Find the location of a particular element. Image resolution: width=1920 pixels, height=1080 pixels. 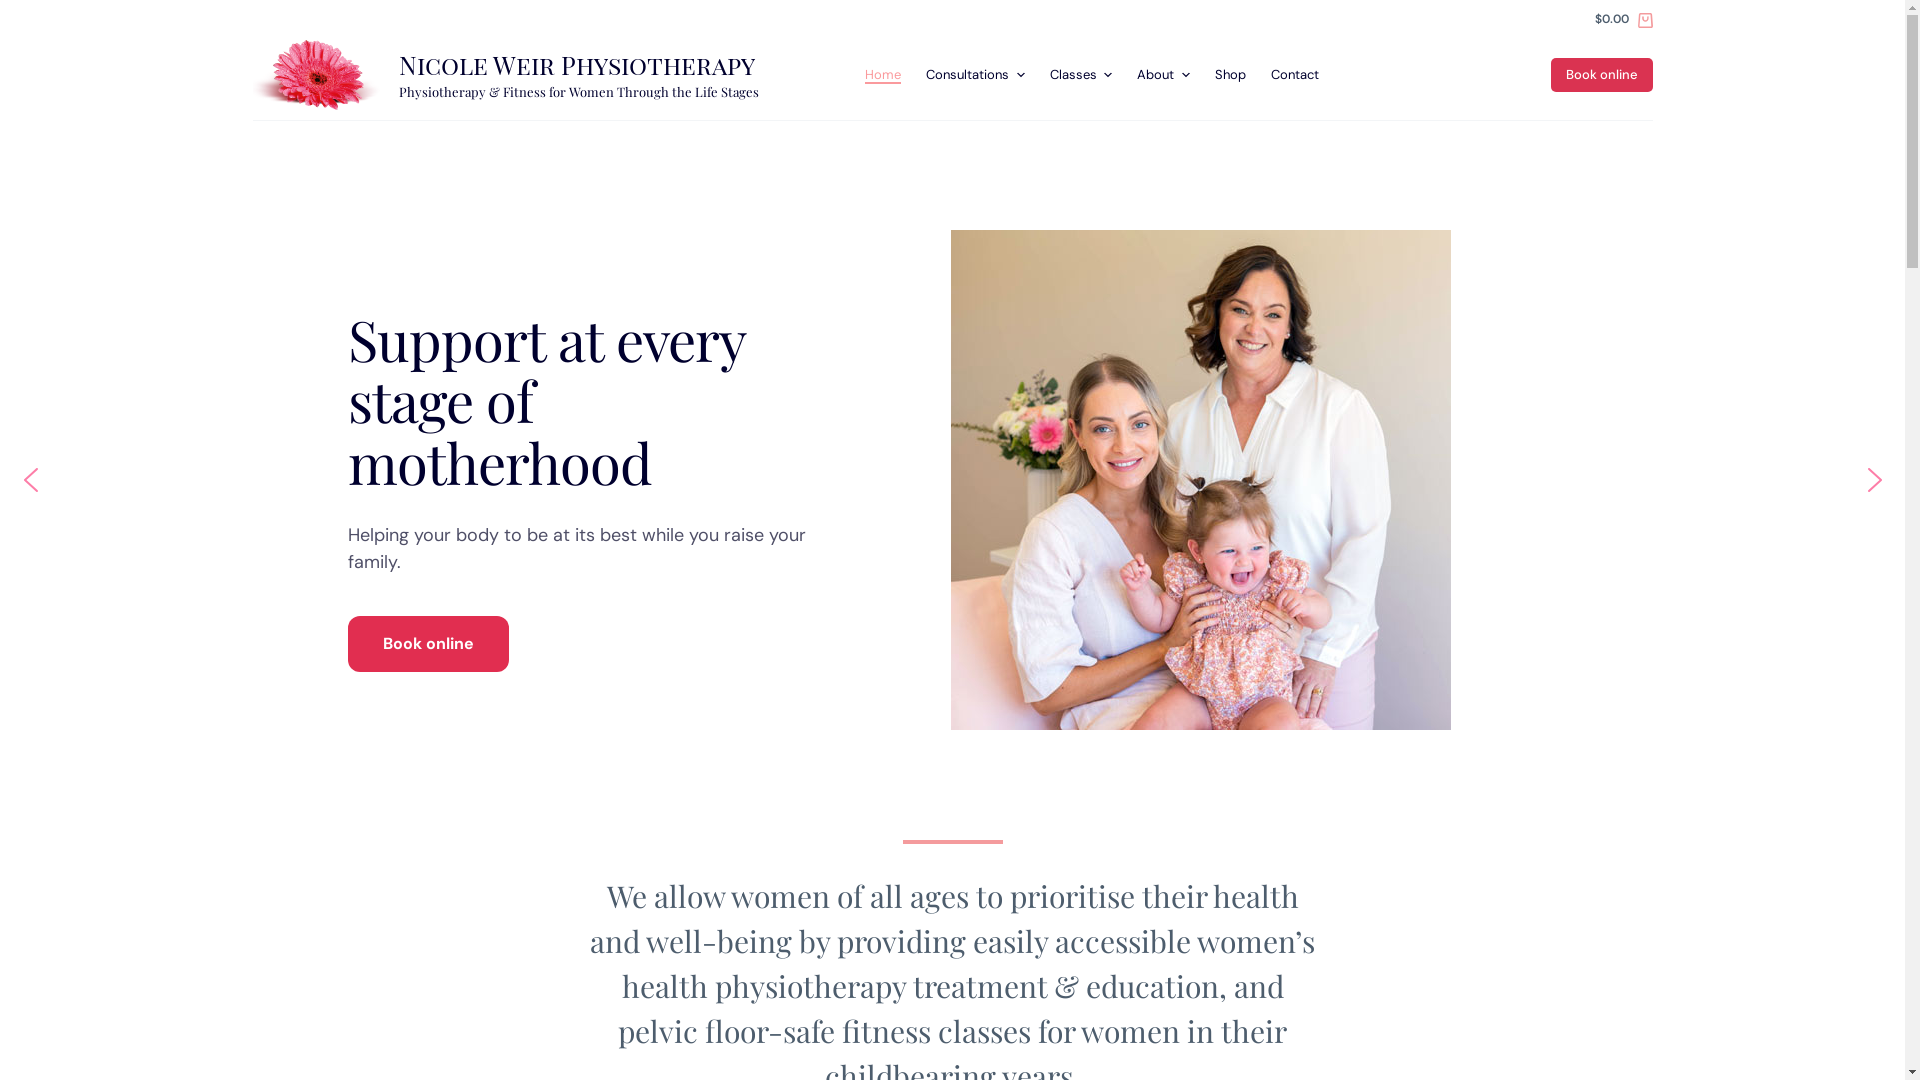

About is located at coordinates (1164, 75).